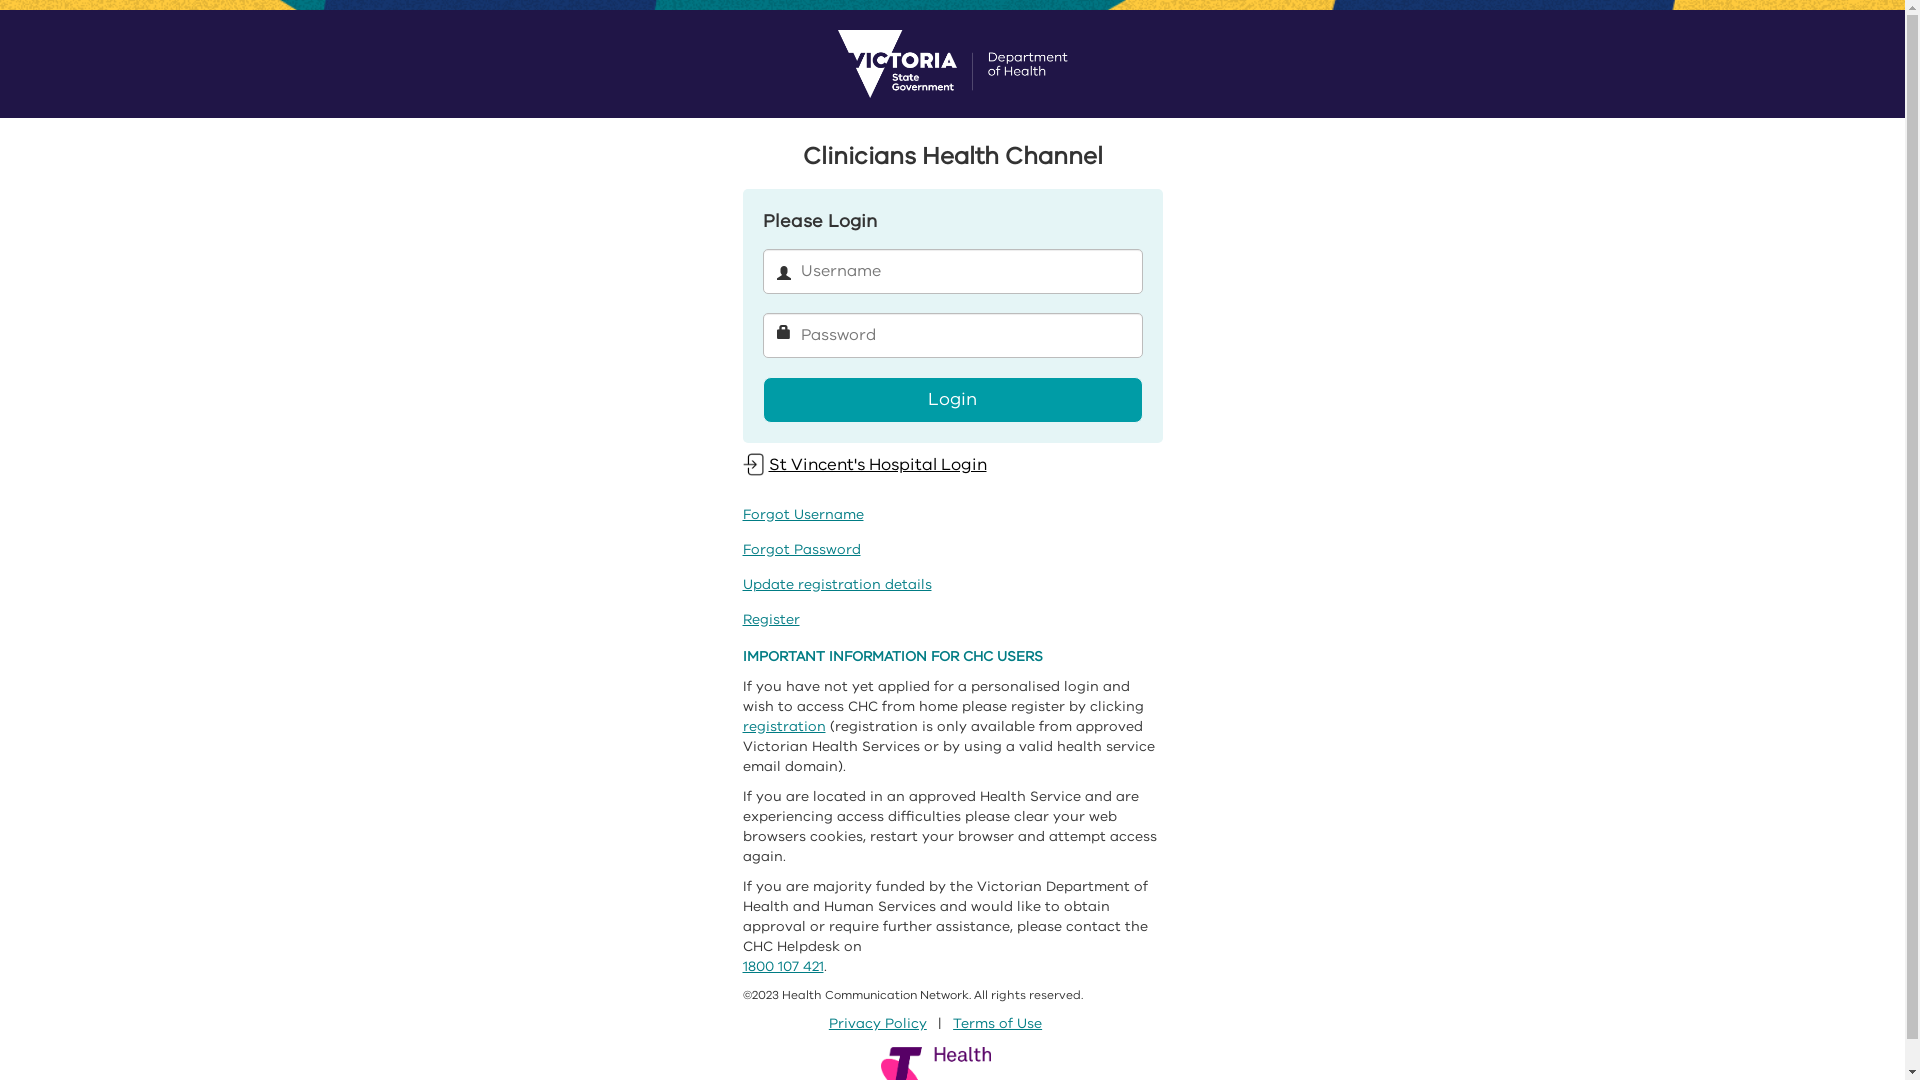  Describe the element at coordinates (864, 464) in the screenshot. I see `St Vincent's Hospital Login` at that location.